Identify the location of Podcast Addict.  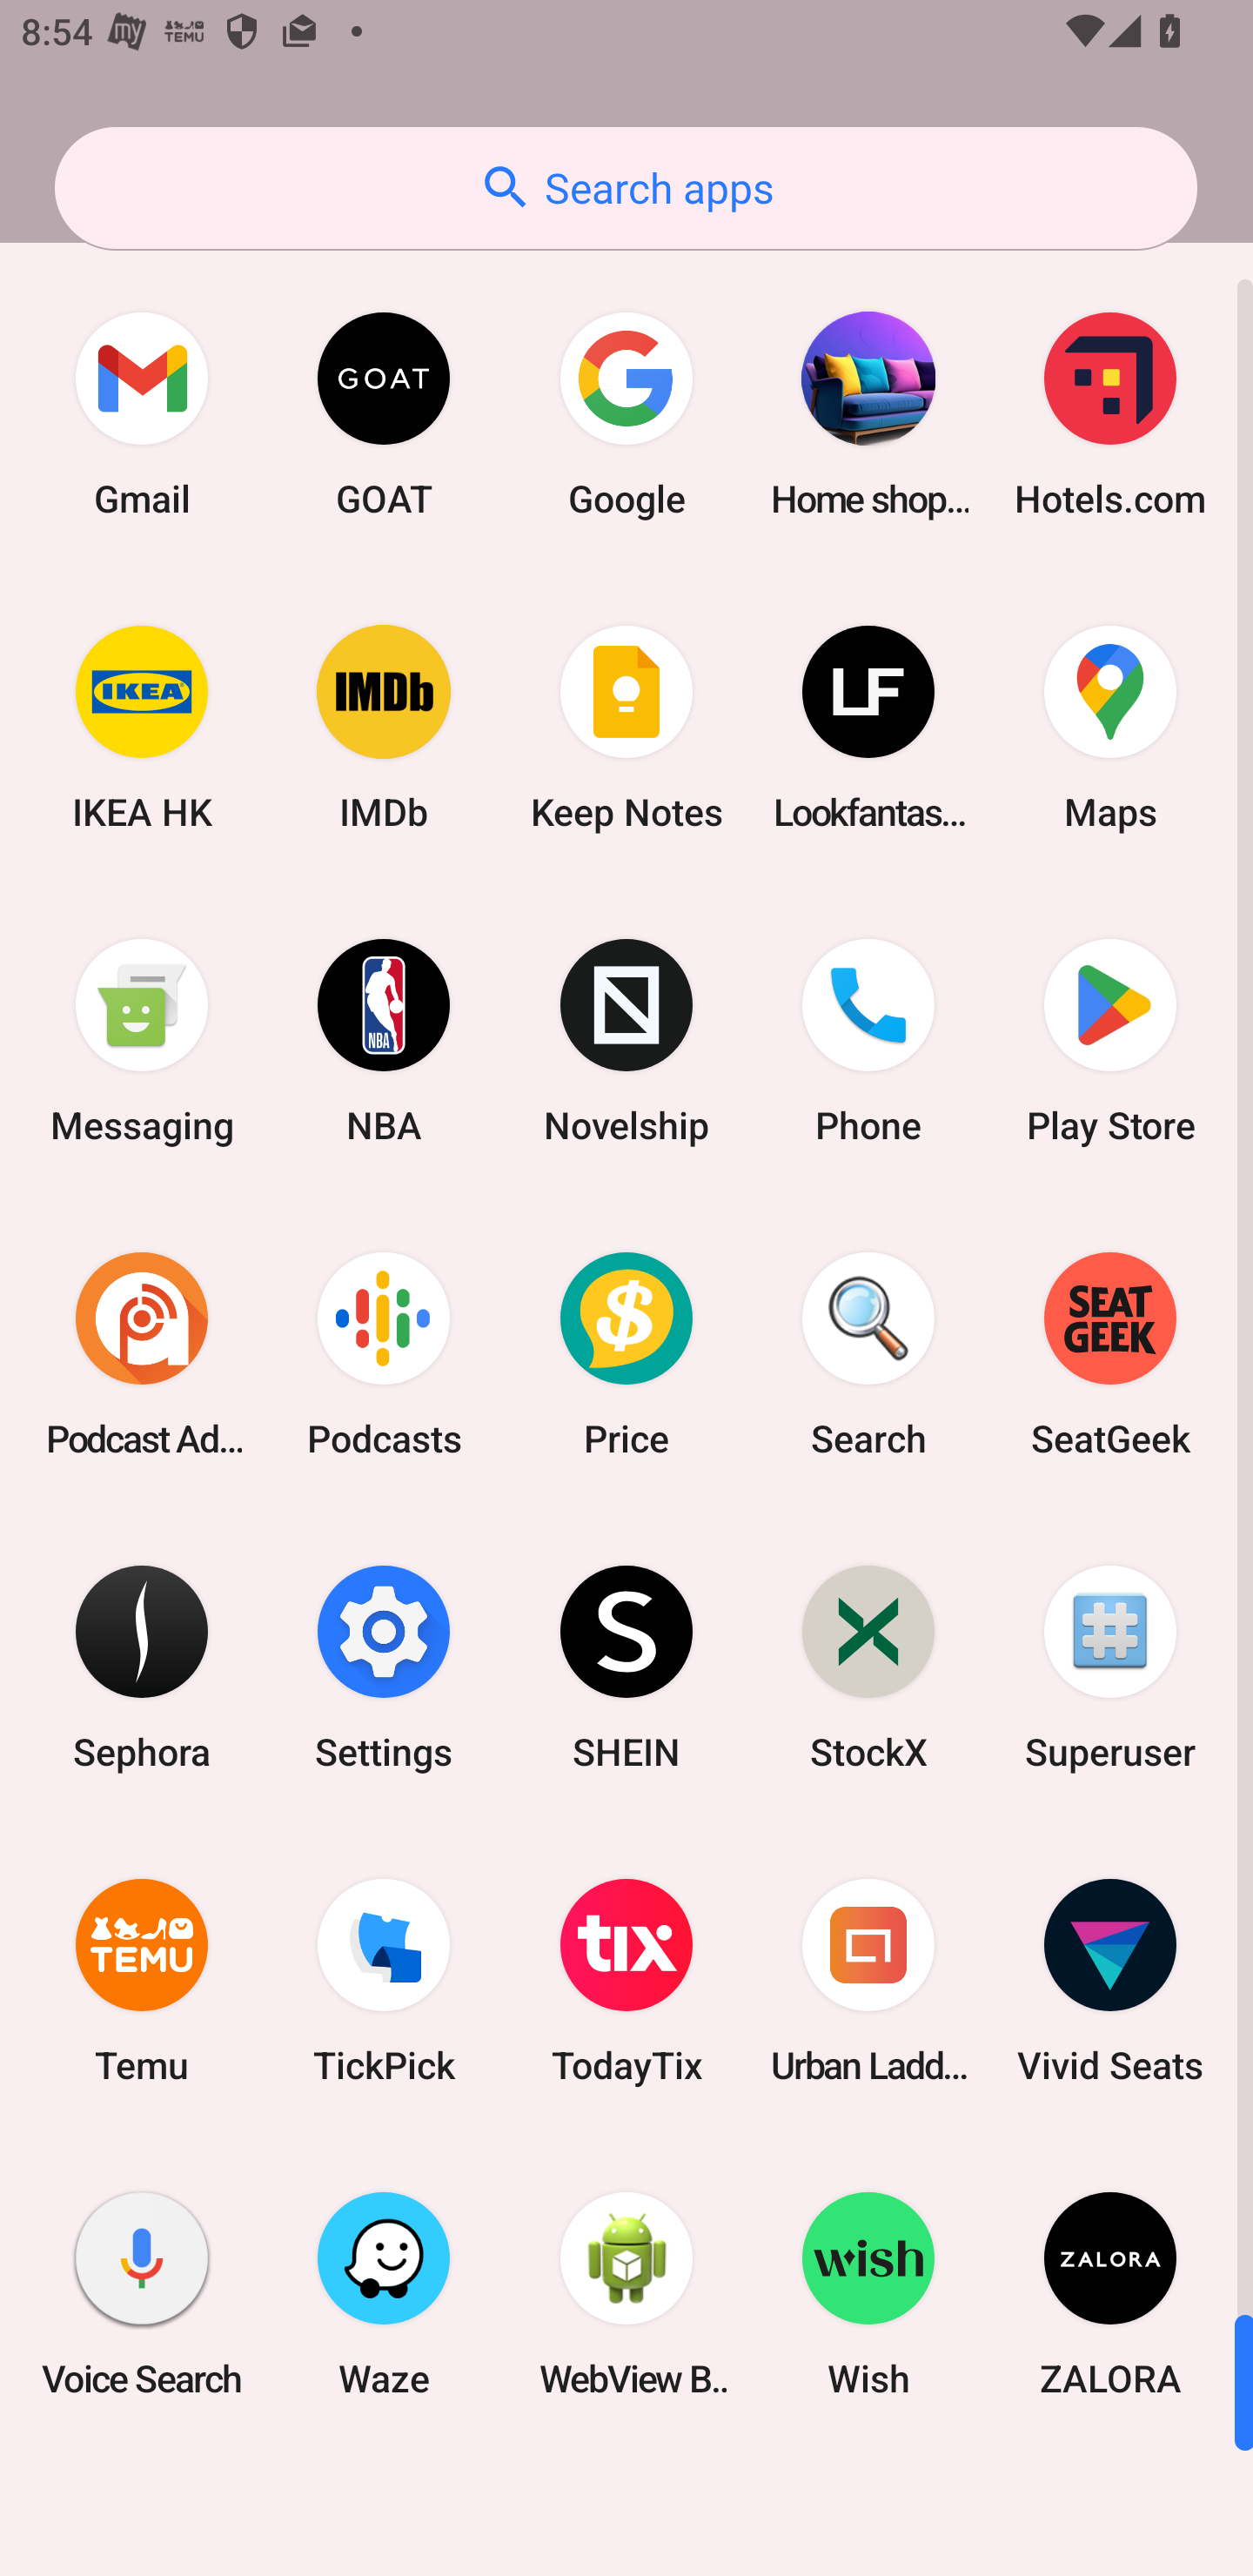
(142, 1353).